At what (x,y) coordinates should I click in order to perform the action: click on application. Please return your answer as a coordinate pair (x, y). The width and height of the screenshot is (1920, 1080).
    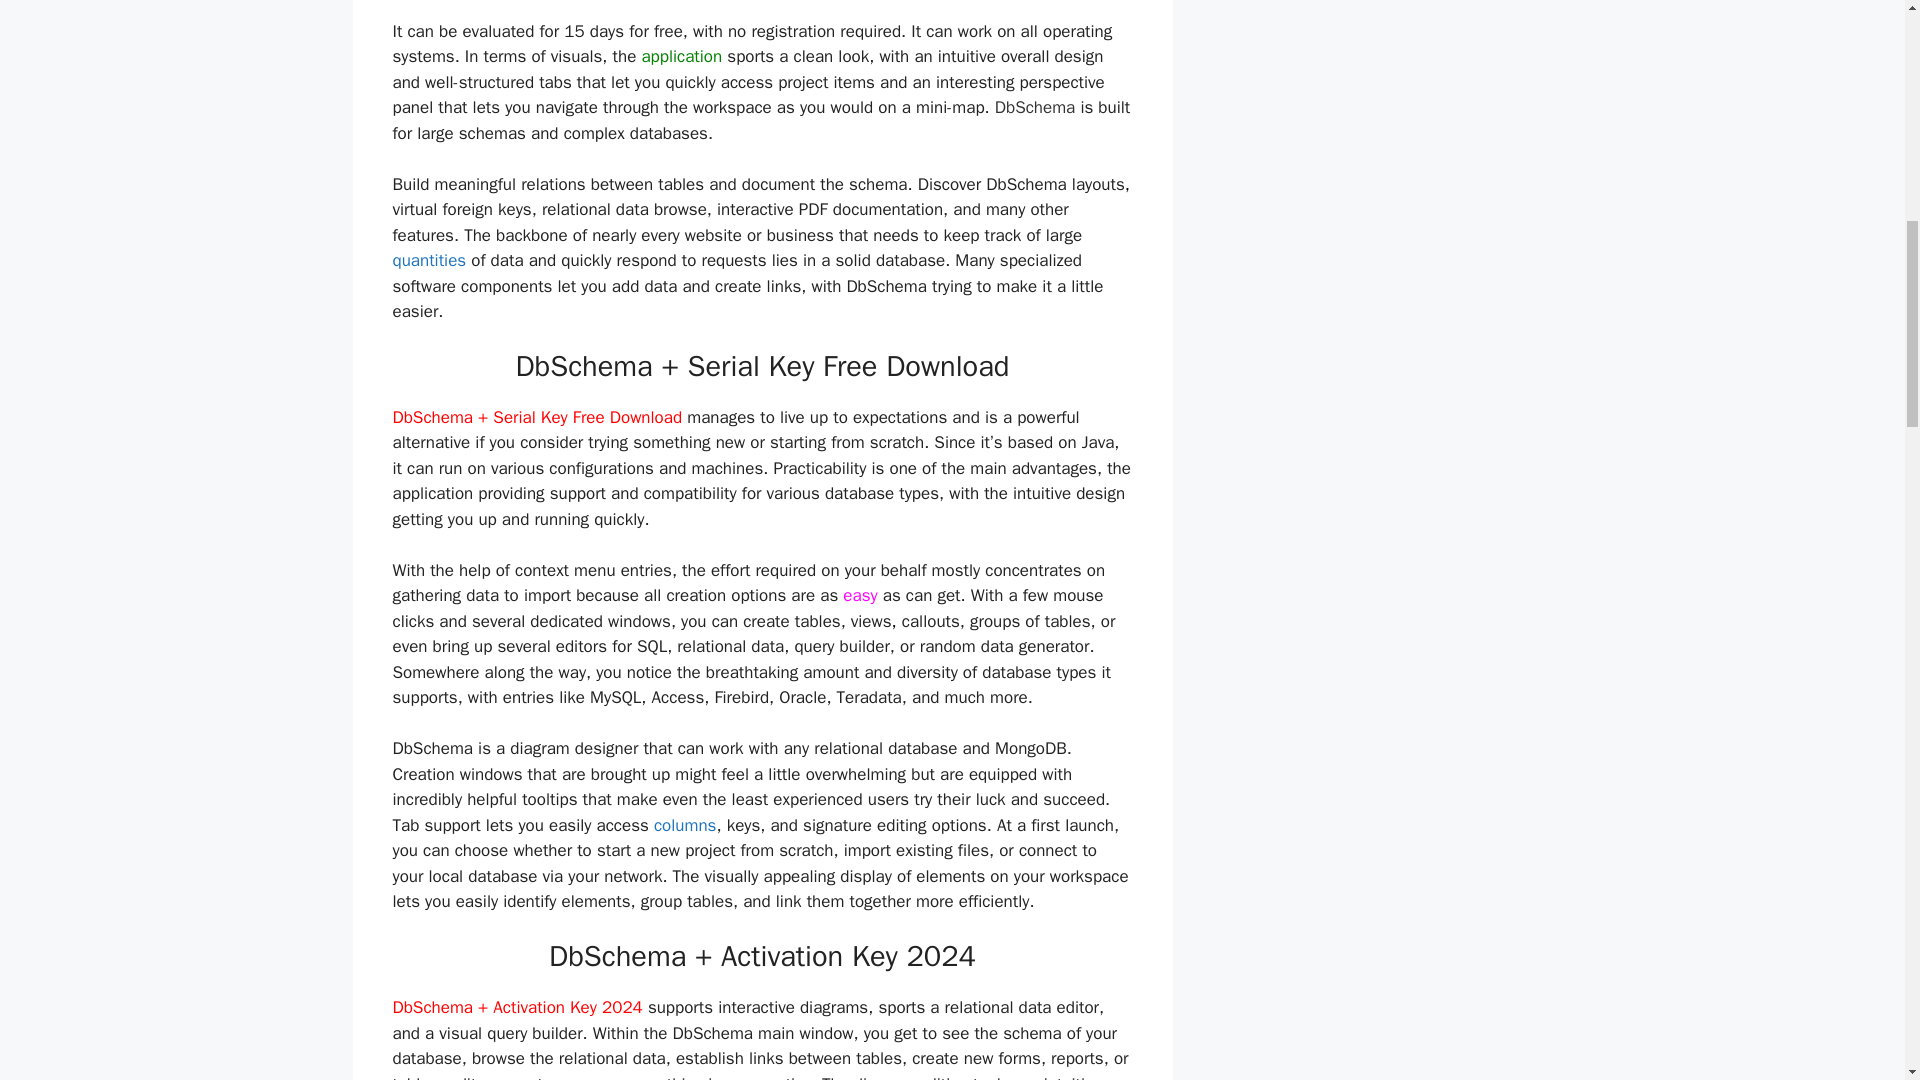
    Looking at the image, I should click on (681, 56).